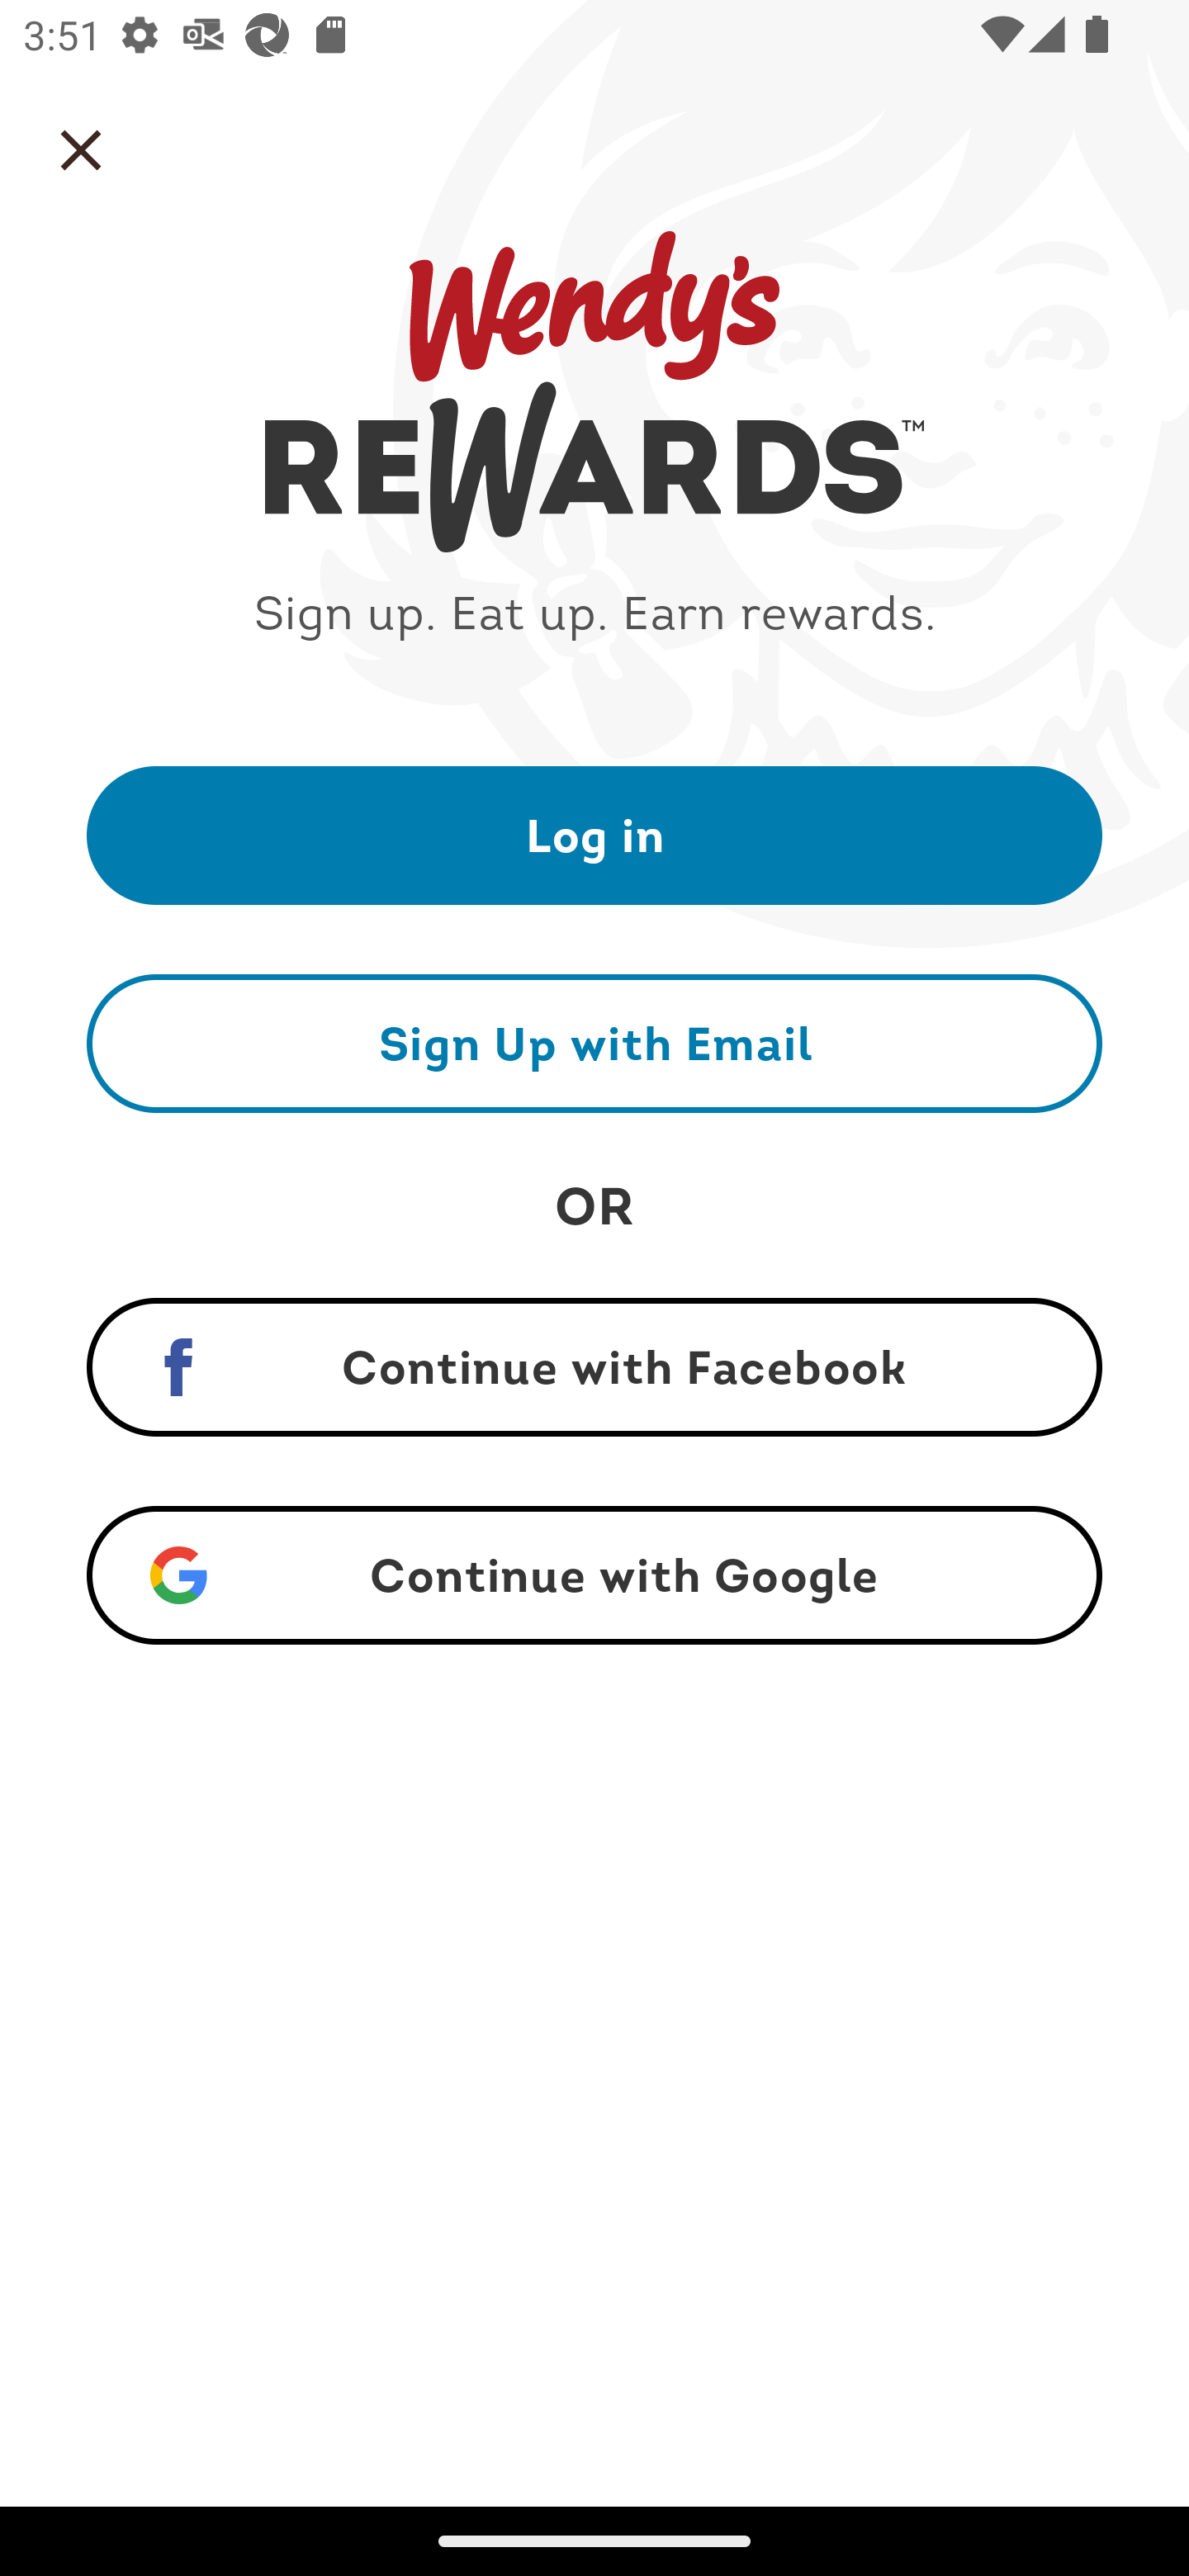 This screenshot has height=2576, width=1189. Describe the element at coordinates (594, 834) in the screenshot. I see `Log in` at that location.